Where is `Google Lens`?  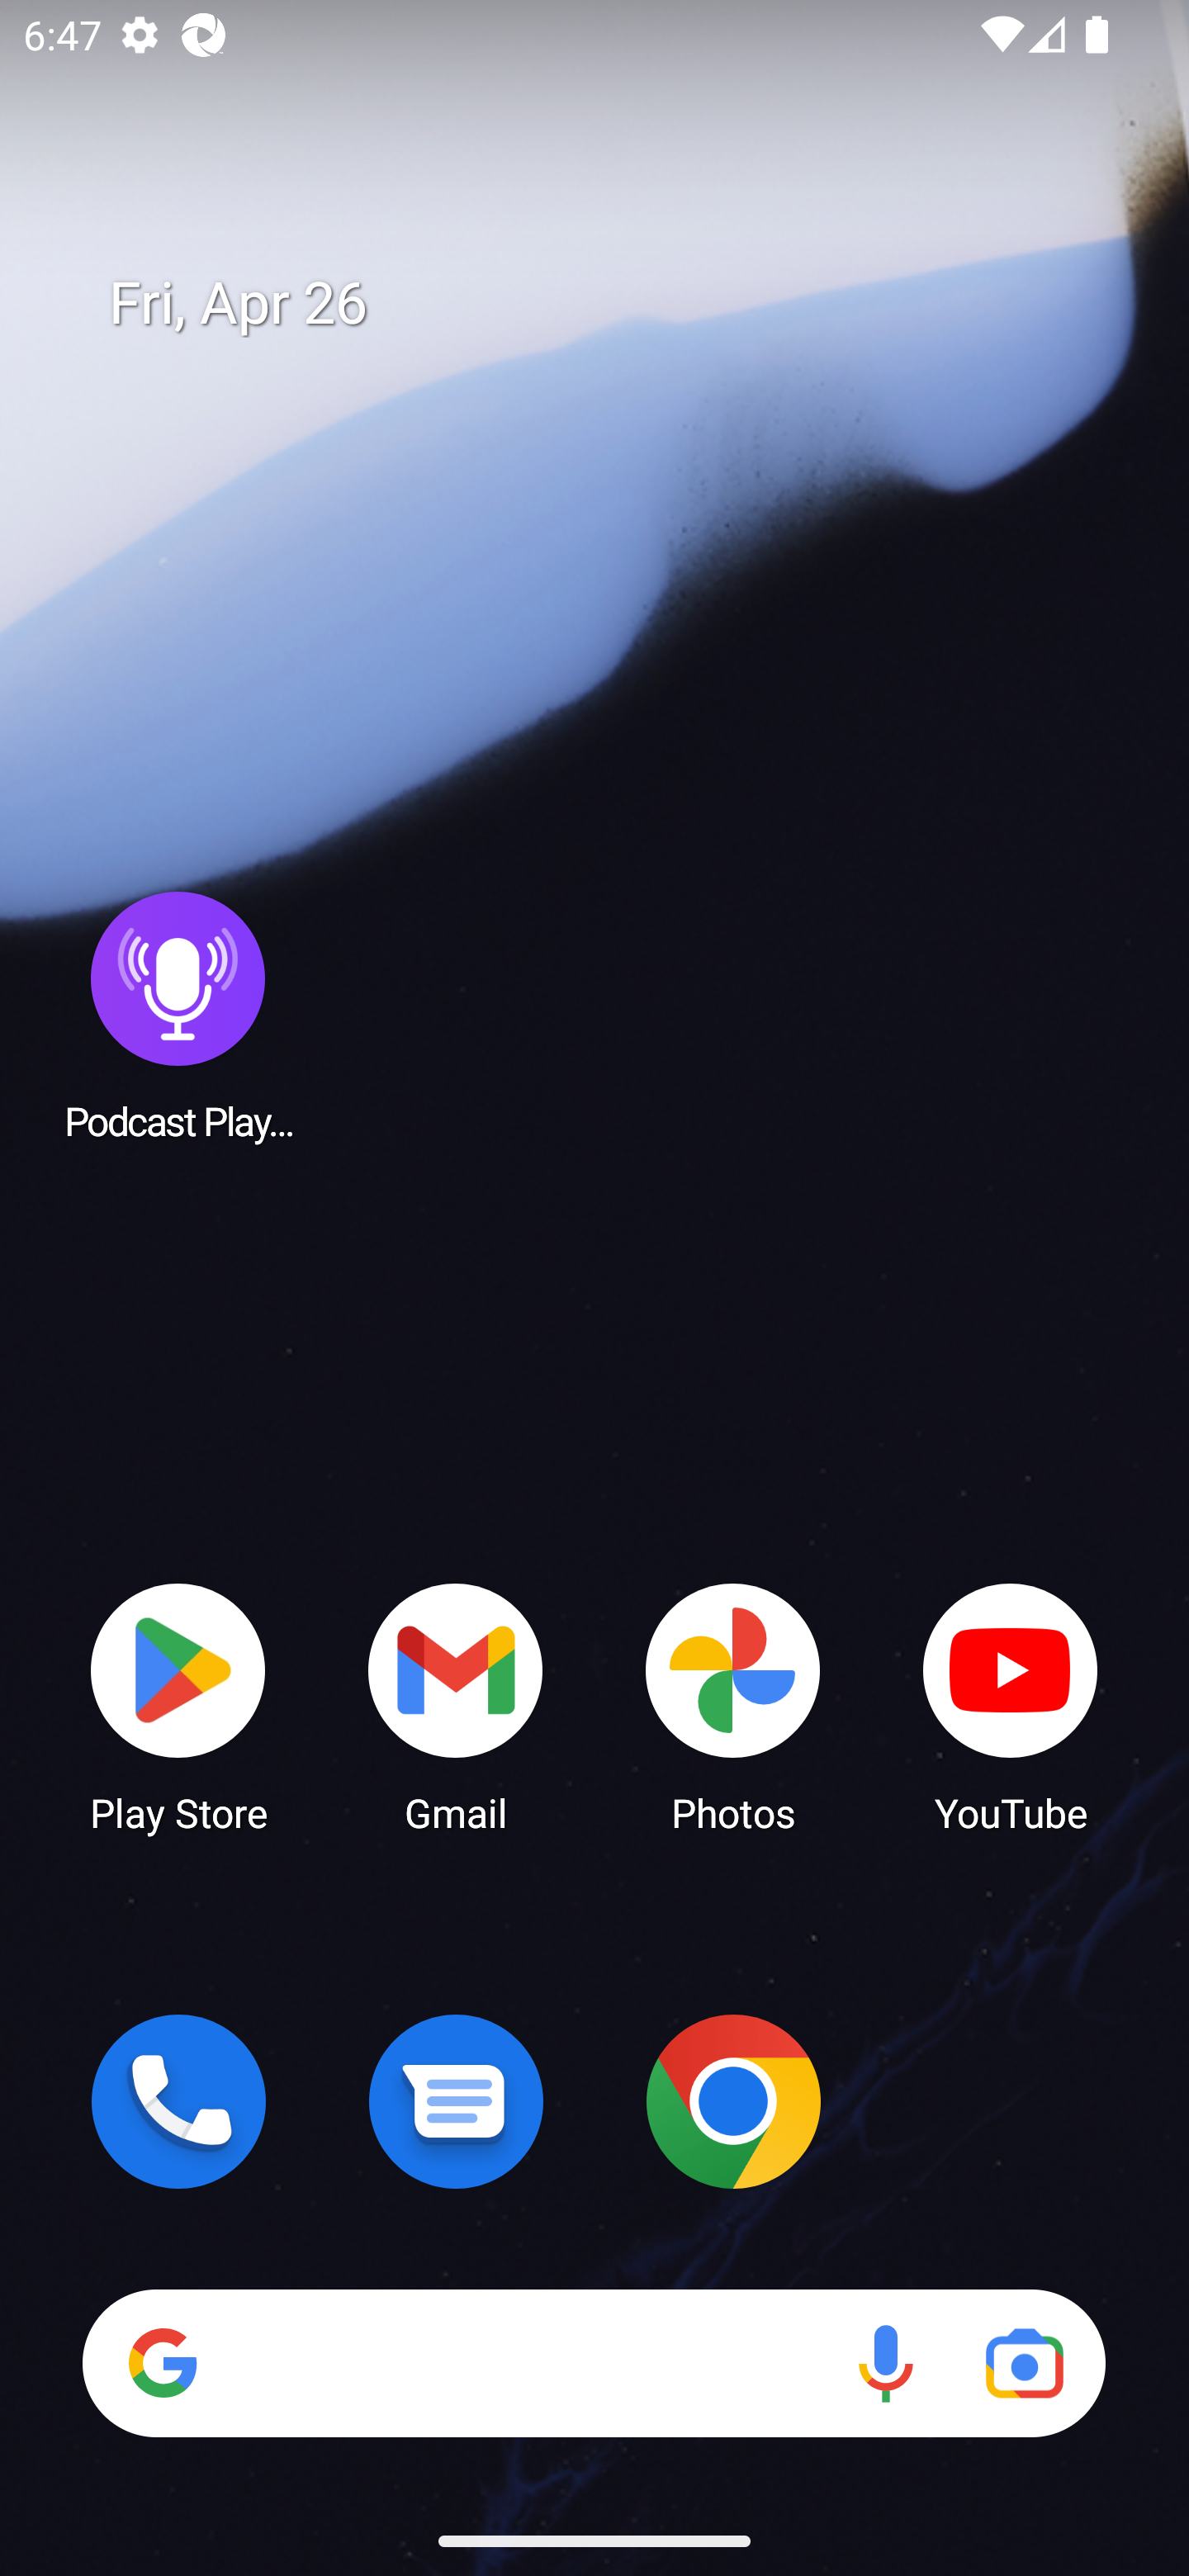
Google Lens is located at coordinates (1024, 2363).